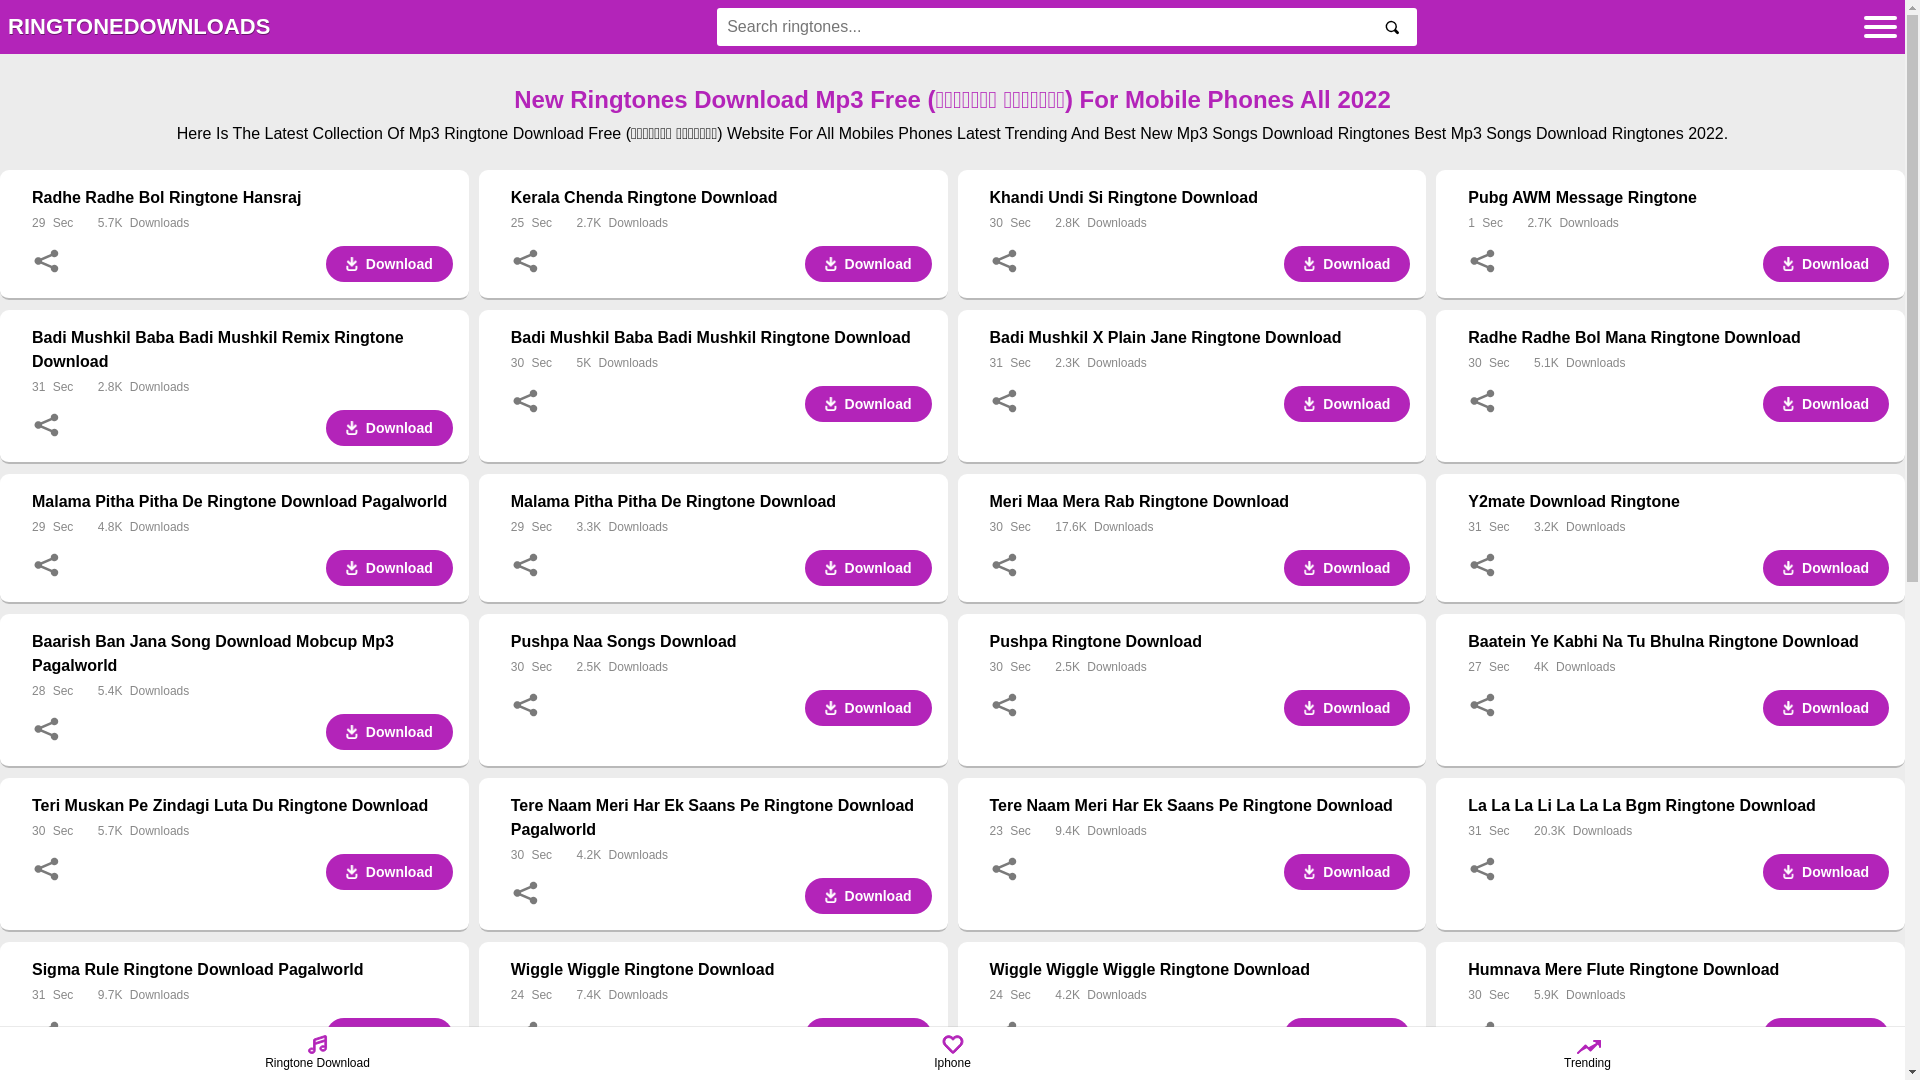  I want to click on Radhe Radhe Bol Mana Ringtone Download
30 5.1K, so click(1678, 350).